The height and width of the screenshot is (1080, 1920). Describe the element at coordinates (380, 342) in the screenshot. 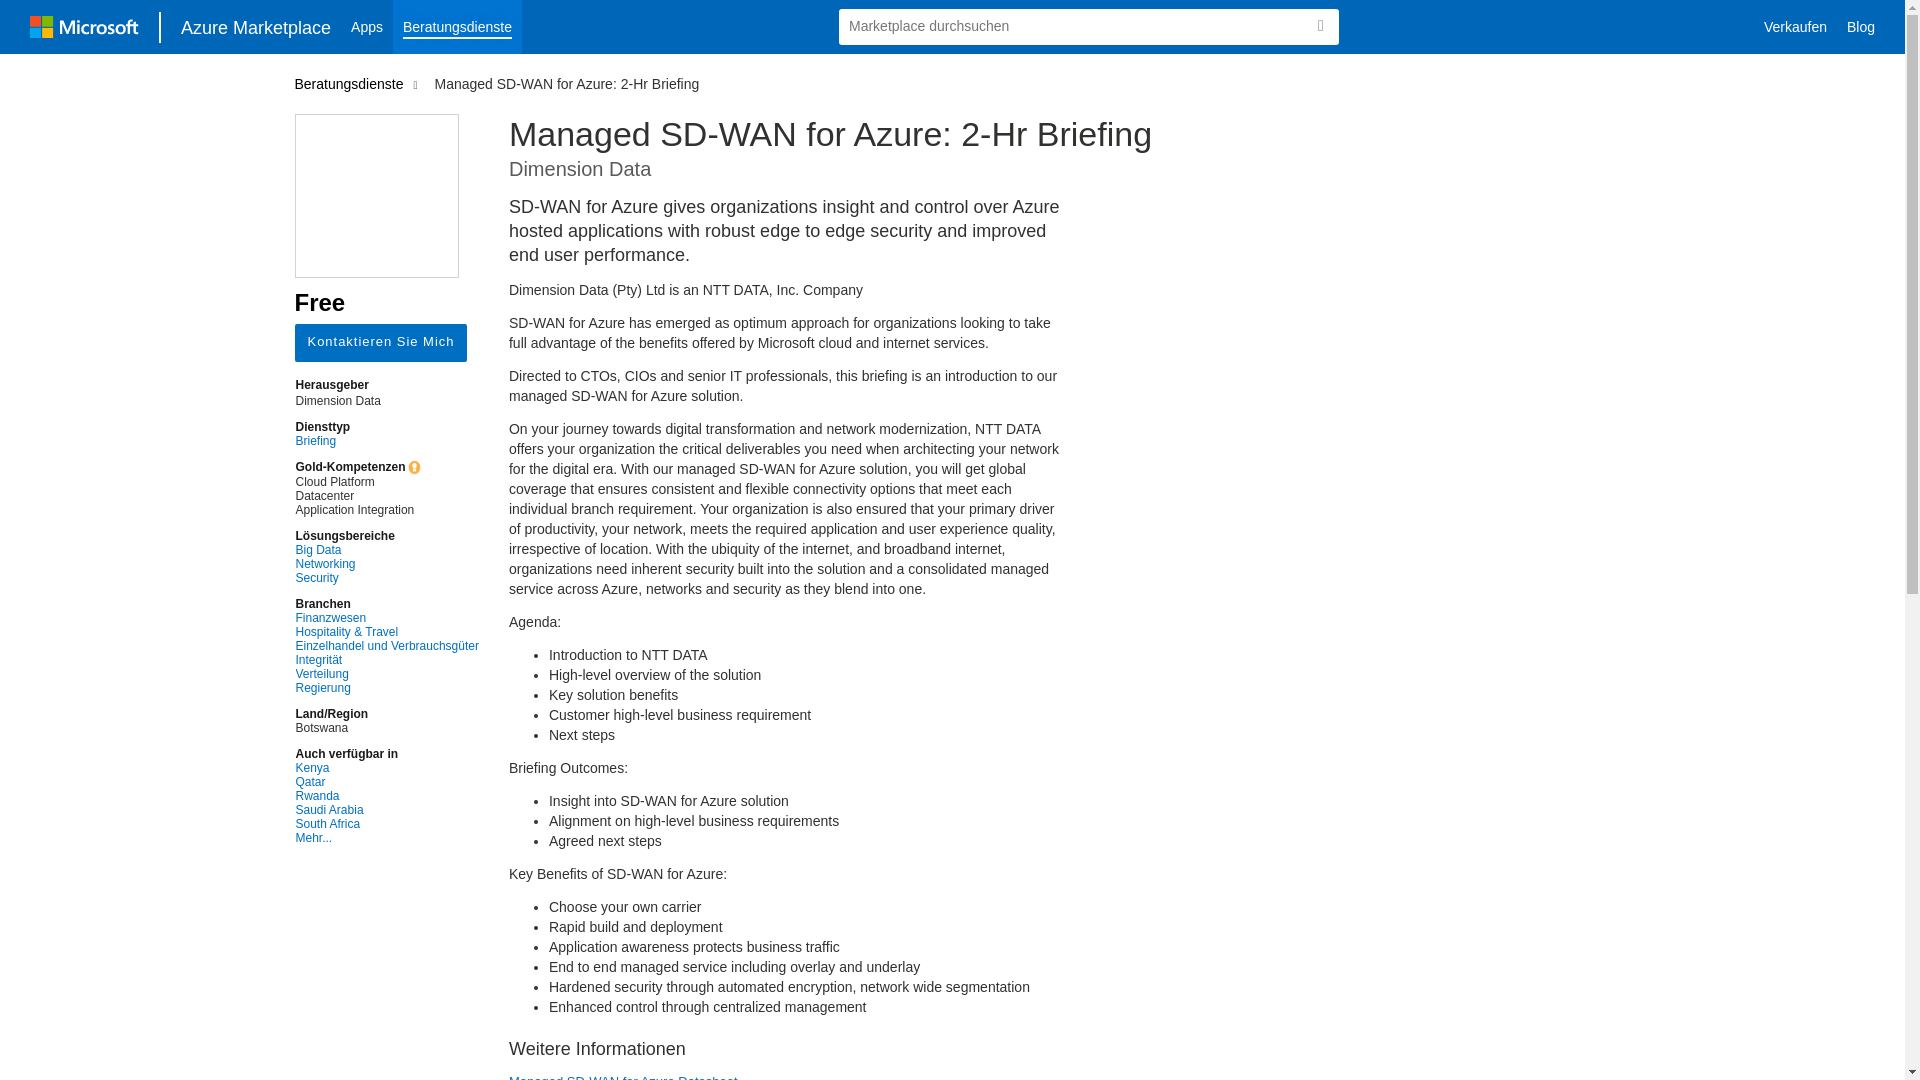

I see `Kontaktieren Sie Mich` at that location.